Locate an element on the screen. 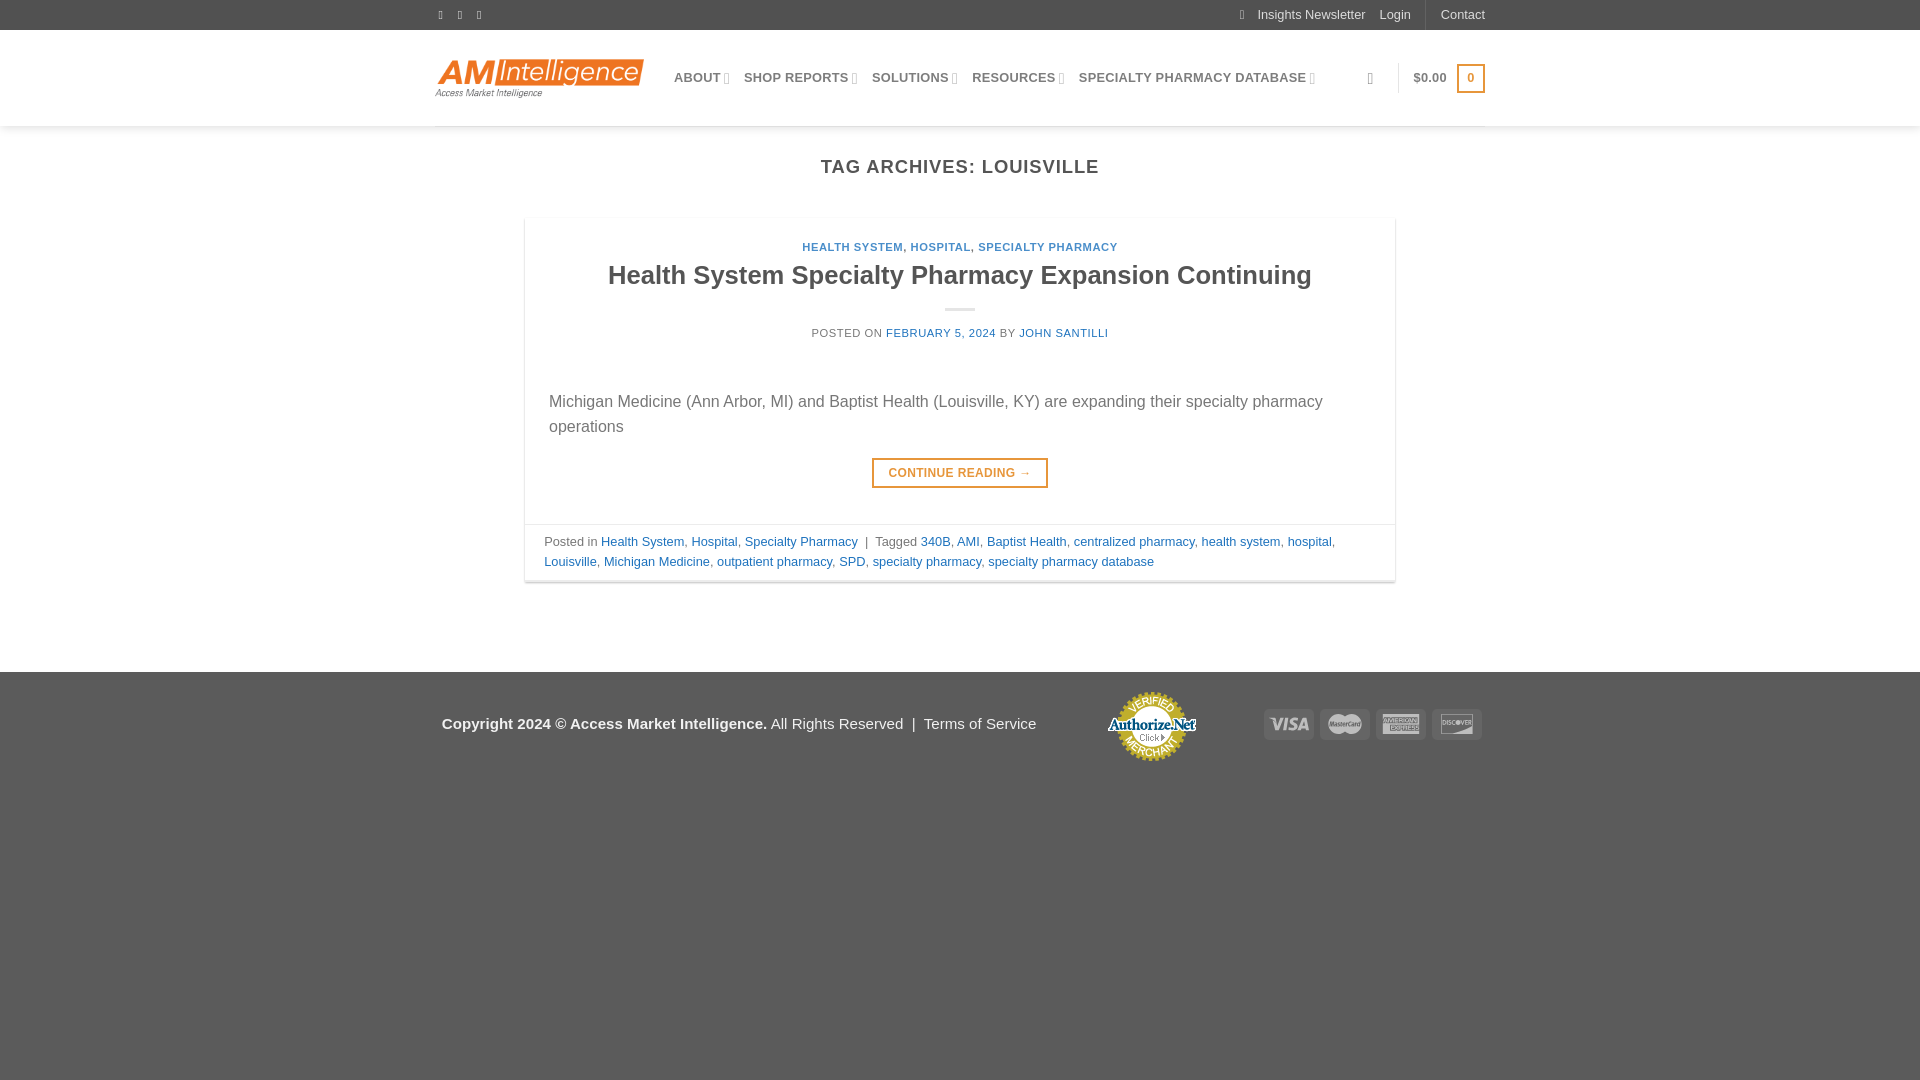 The height and width of the screenshot is (1080, 1920). Contact is located at coordinates (1462, 15).